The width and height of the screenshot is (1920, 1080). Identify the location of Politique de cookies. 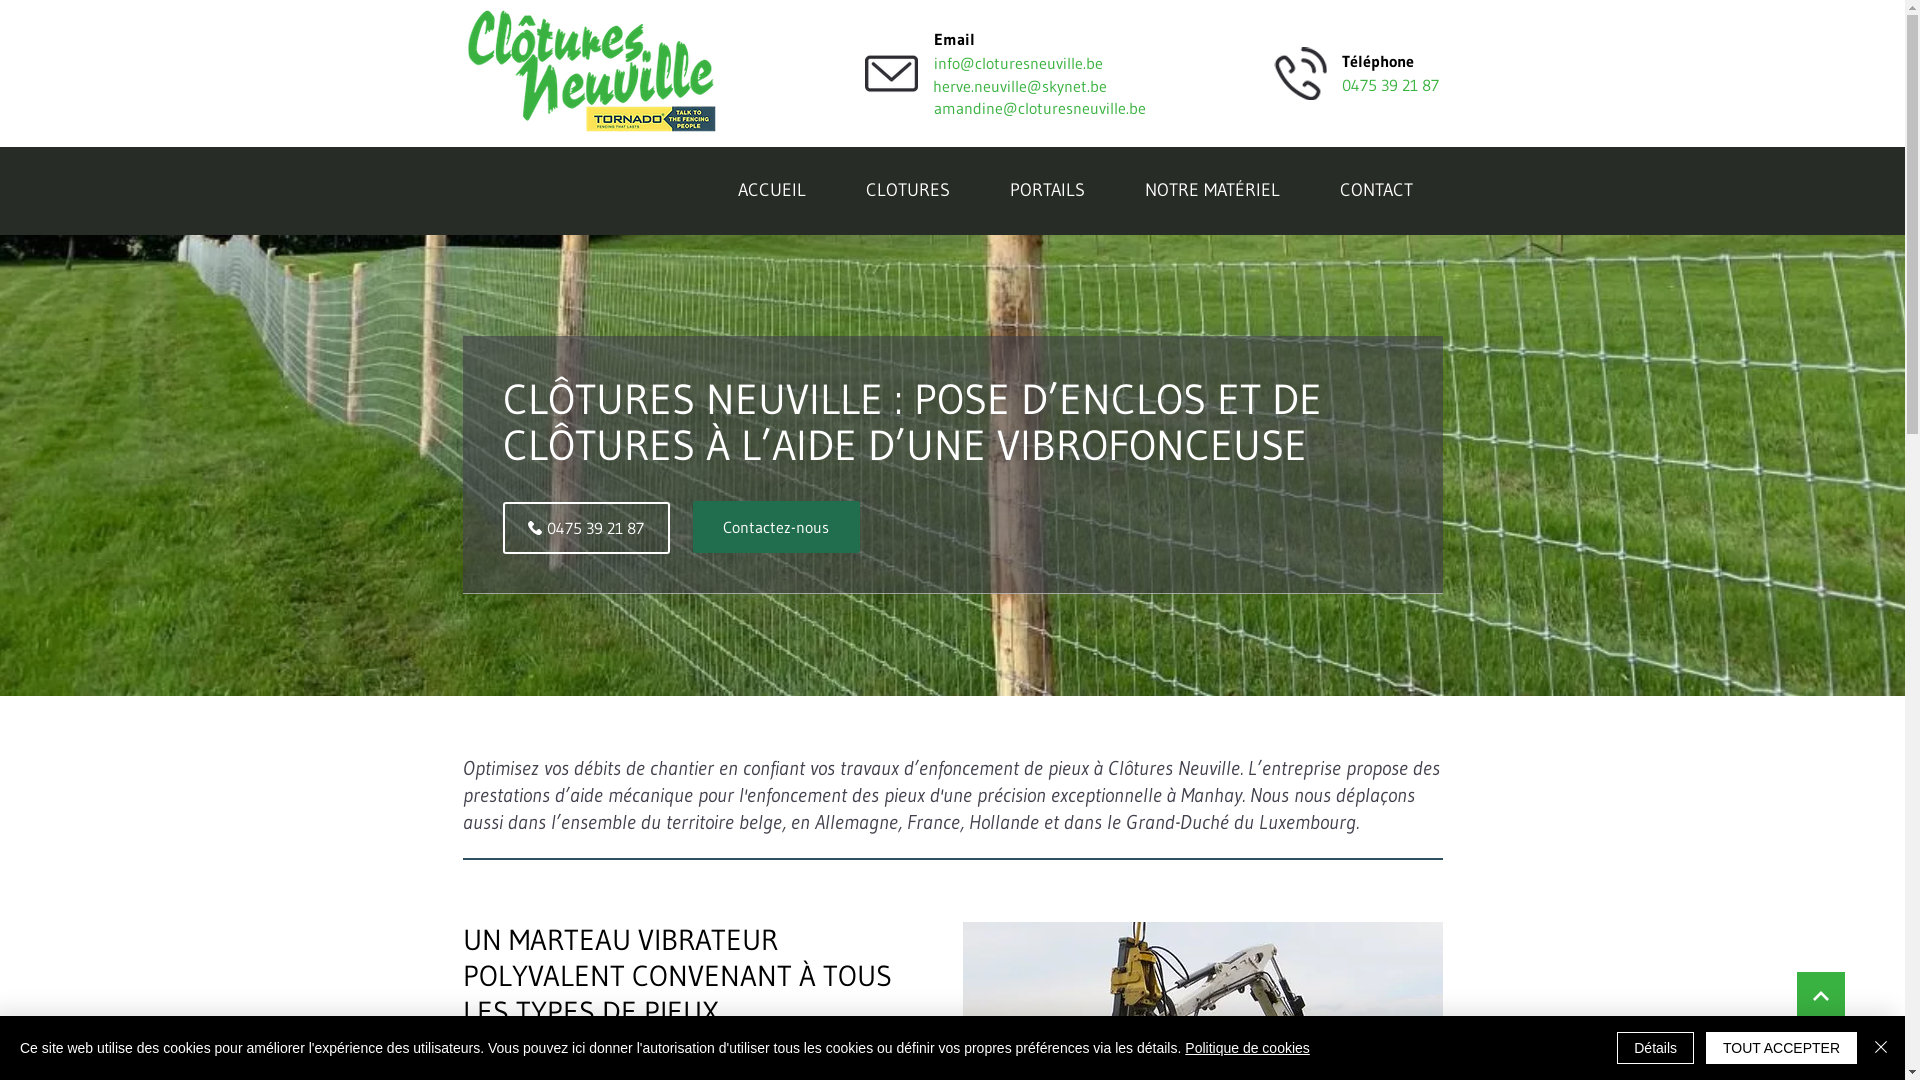
(1248, 1048).